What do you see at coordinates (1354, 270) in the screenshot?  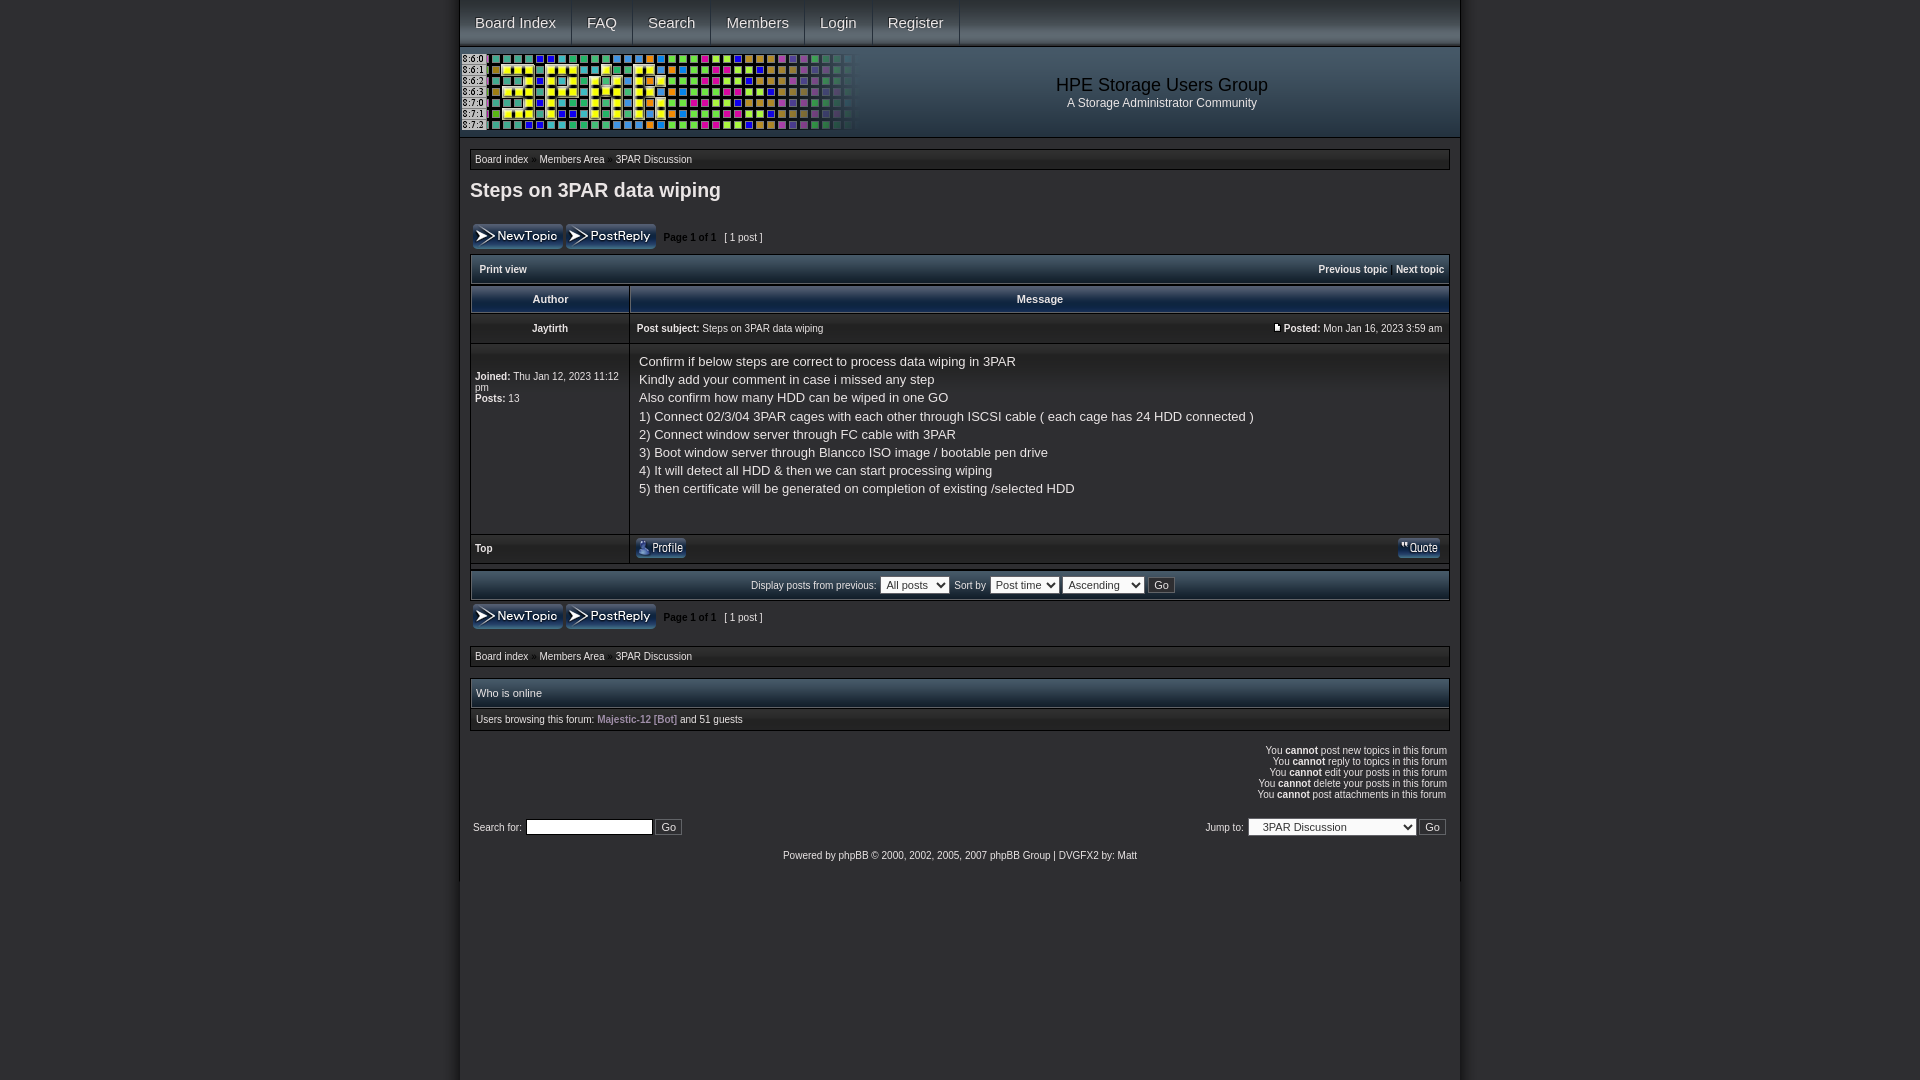 I see `Previous topic` at bounding box center [1354, 270].